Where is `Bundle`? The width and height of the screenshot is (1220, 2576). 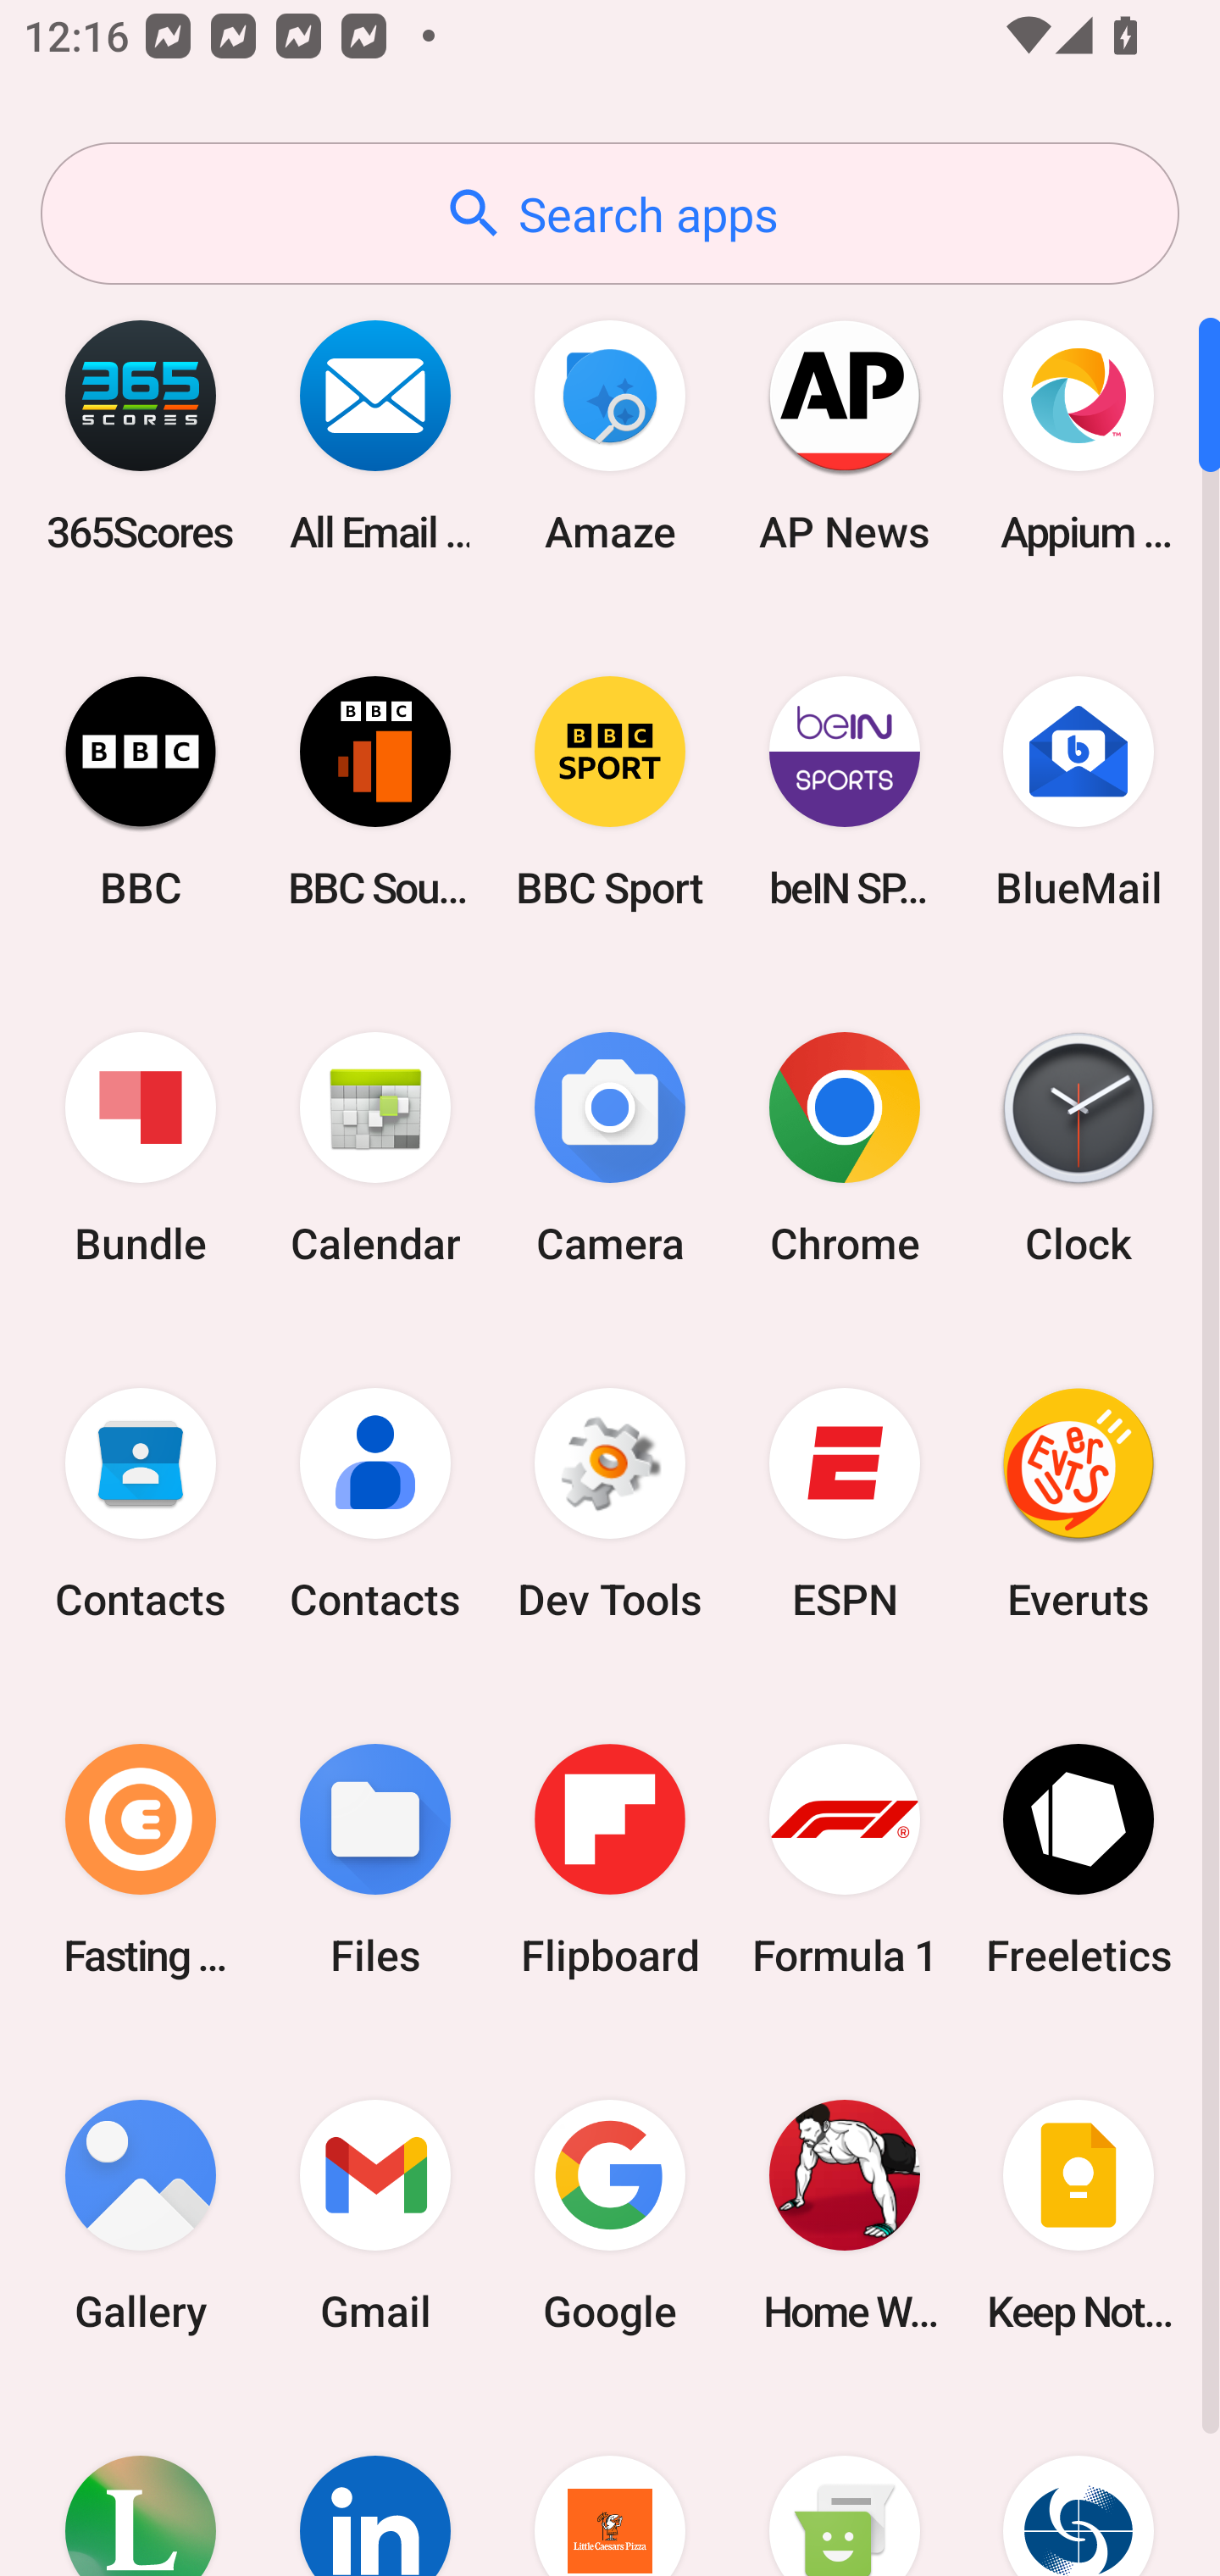
Bundle is located at coordinates (141, 1149).